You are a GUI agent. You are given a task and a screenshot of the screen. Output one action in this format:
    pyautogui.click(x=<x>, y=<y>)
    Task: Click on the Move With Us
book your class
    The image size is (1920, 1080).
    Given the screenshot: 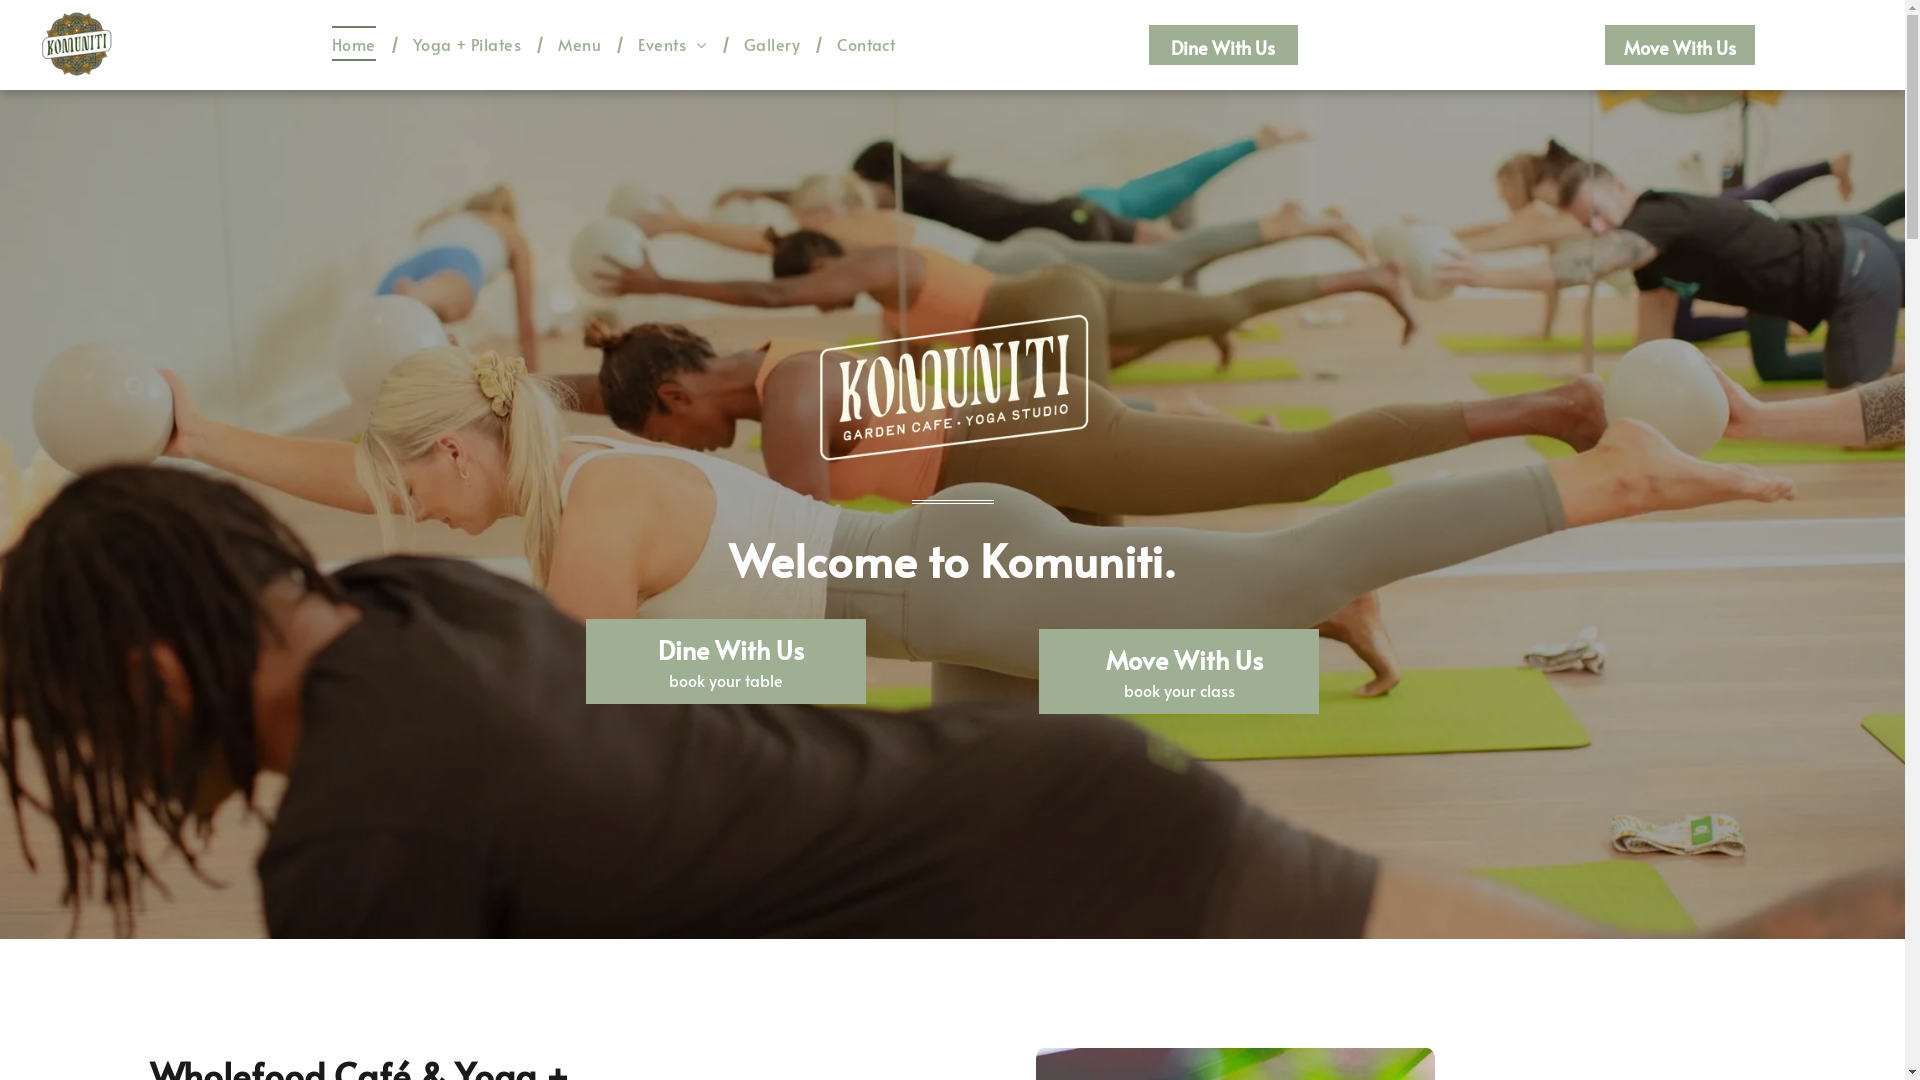 What is the action you would take?
    pyautogui.click(x=1179, y=671)
    